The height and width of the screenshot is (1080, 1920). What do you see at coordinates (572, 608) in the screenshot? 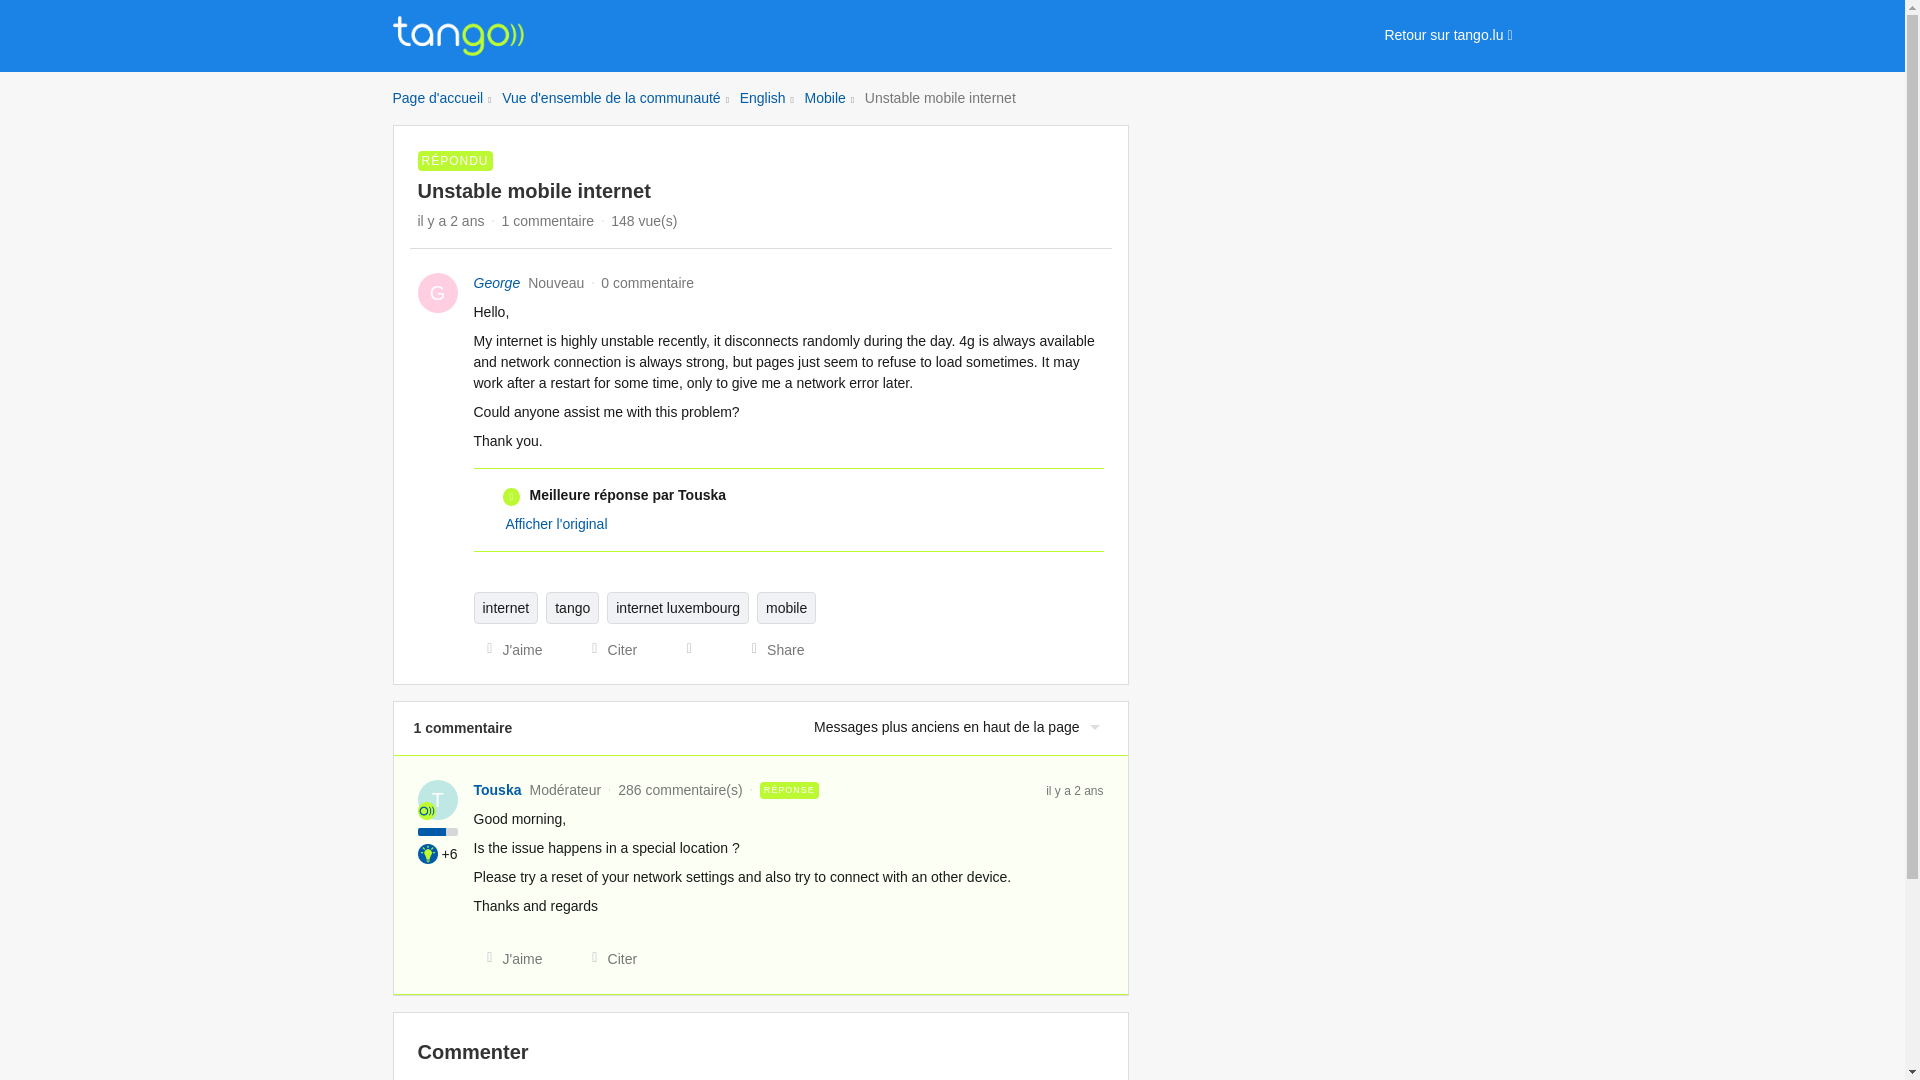
I see `tango` at bounding box center [572, 608].